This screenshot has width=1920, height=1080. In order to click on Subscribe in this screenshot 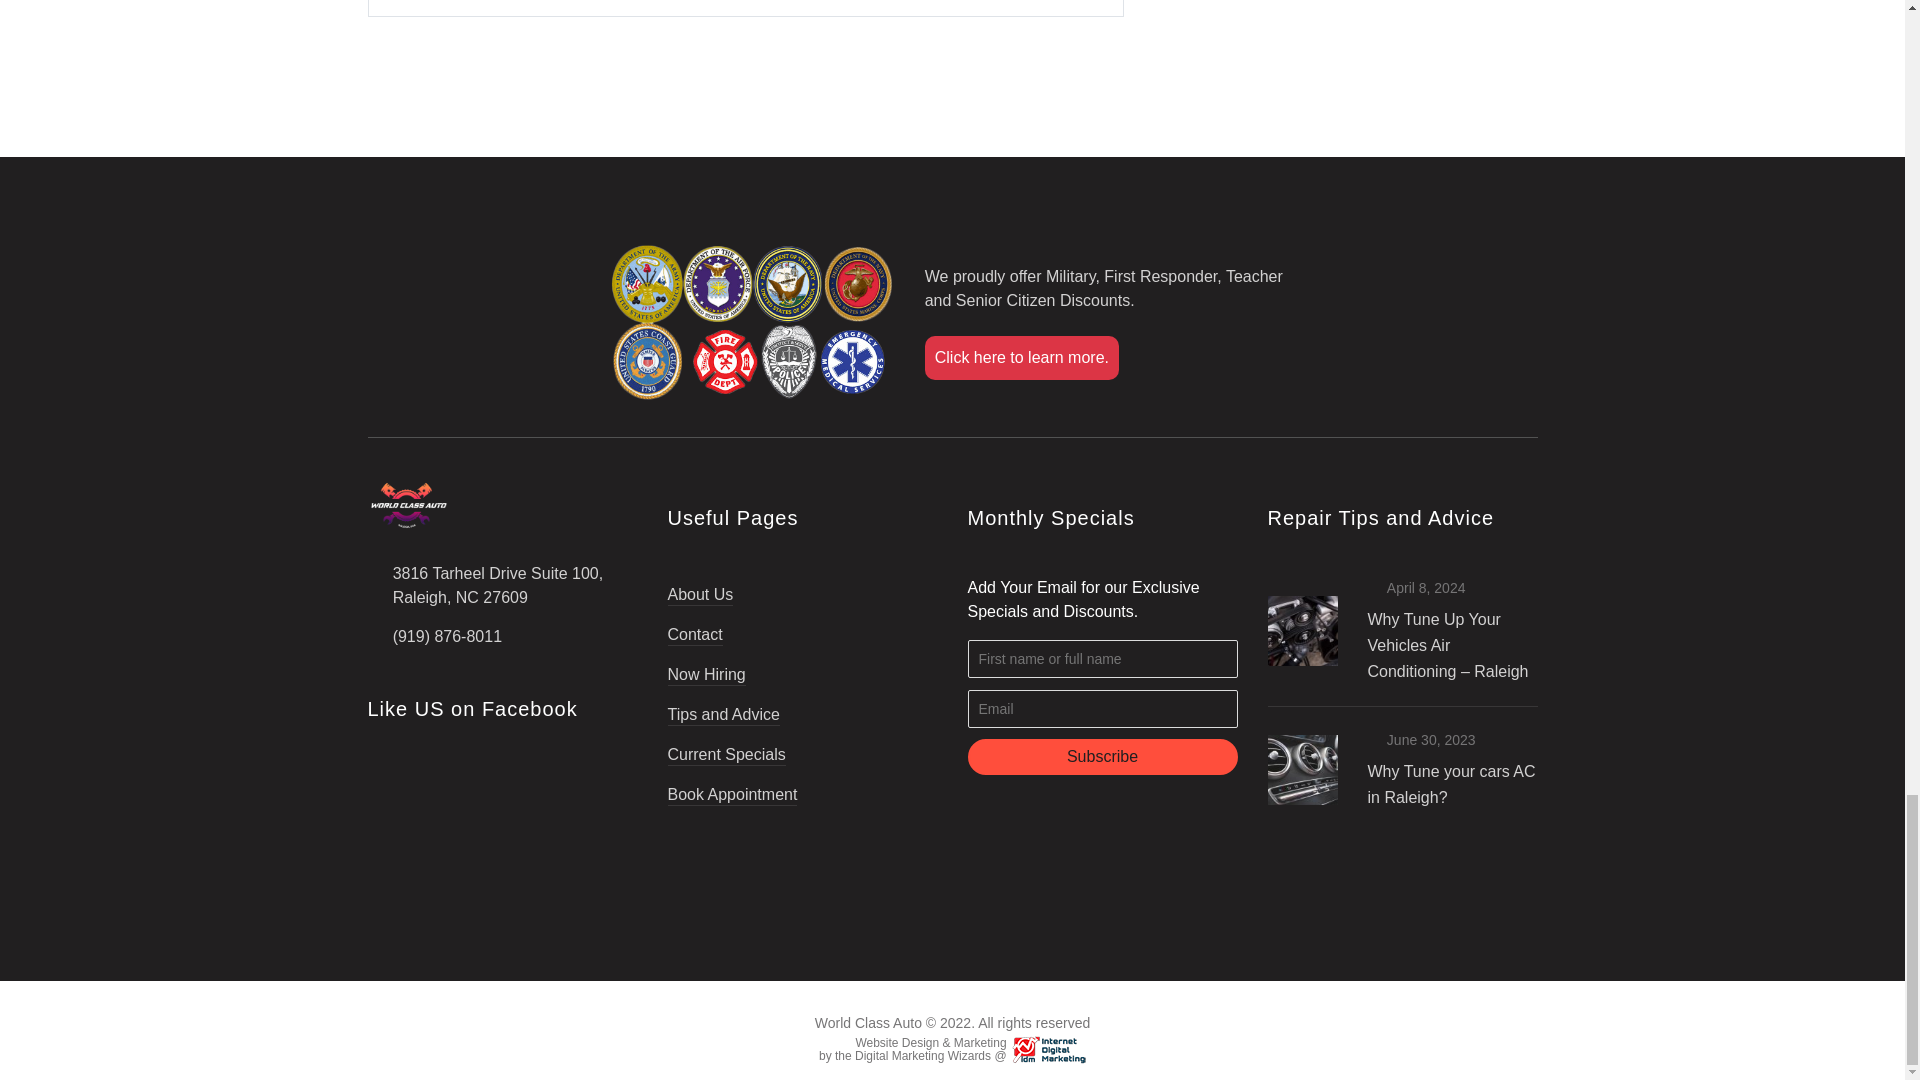, I will do `click(1102, 756)`.